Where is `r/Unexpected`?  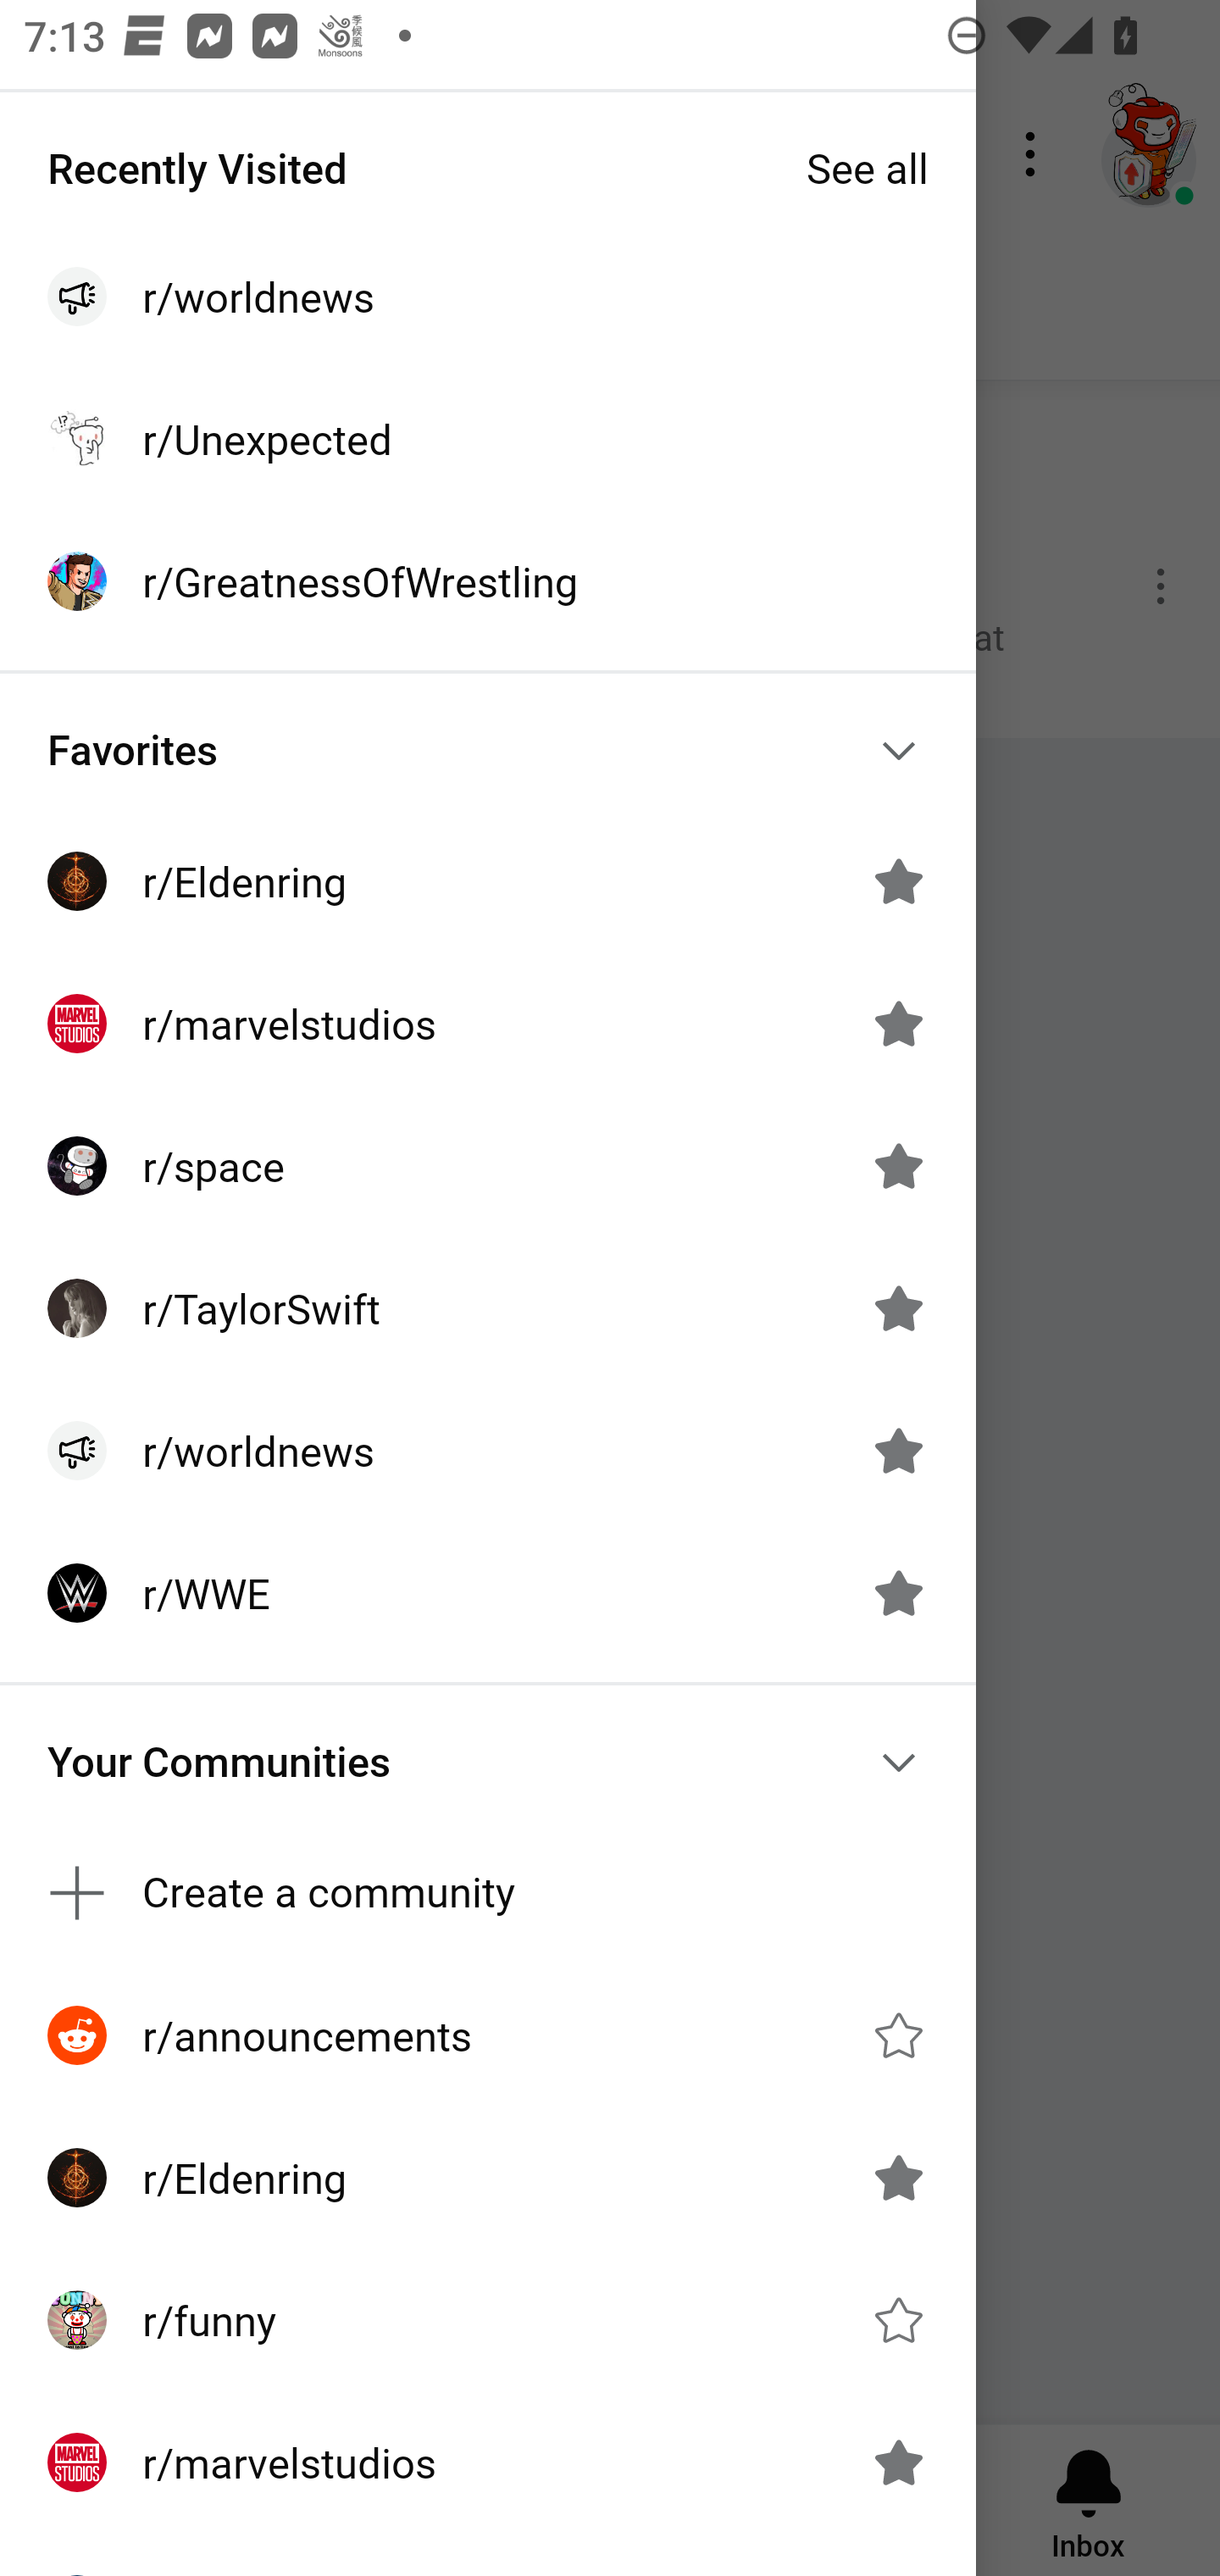 r/Unexpected is located at coordinates (488, 439).